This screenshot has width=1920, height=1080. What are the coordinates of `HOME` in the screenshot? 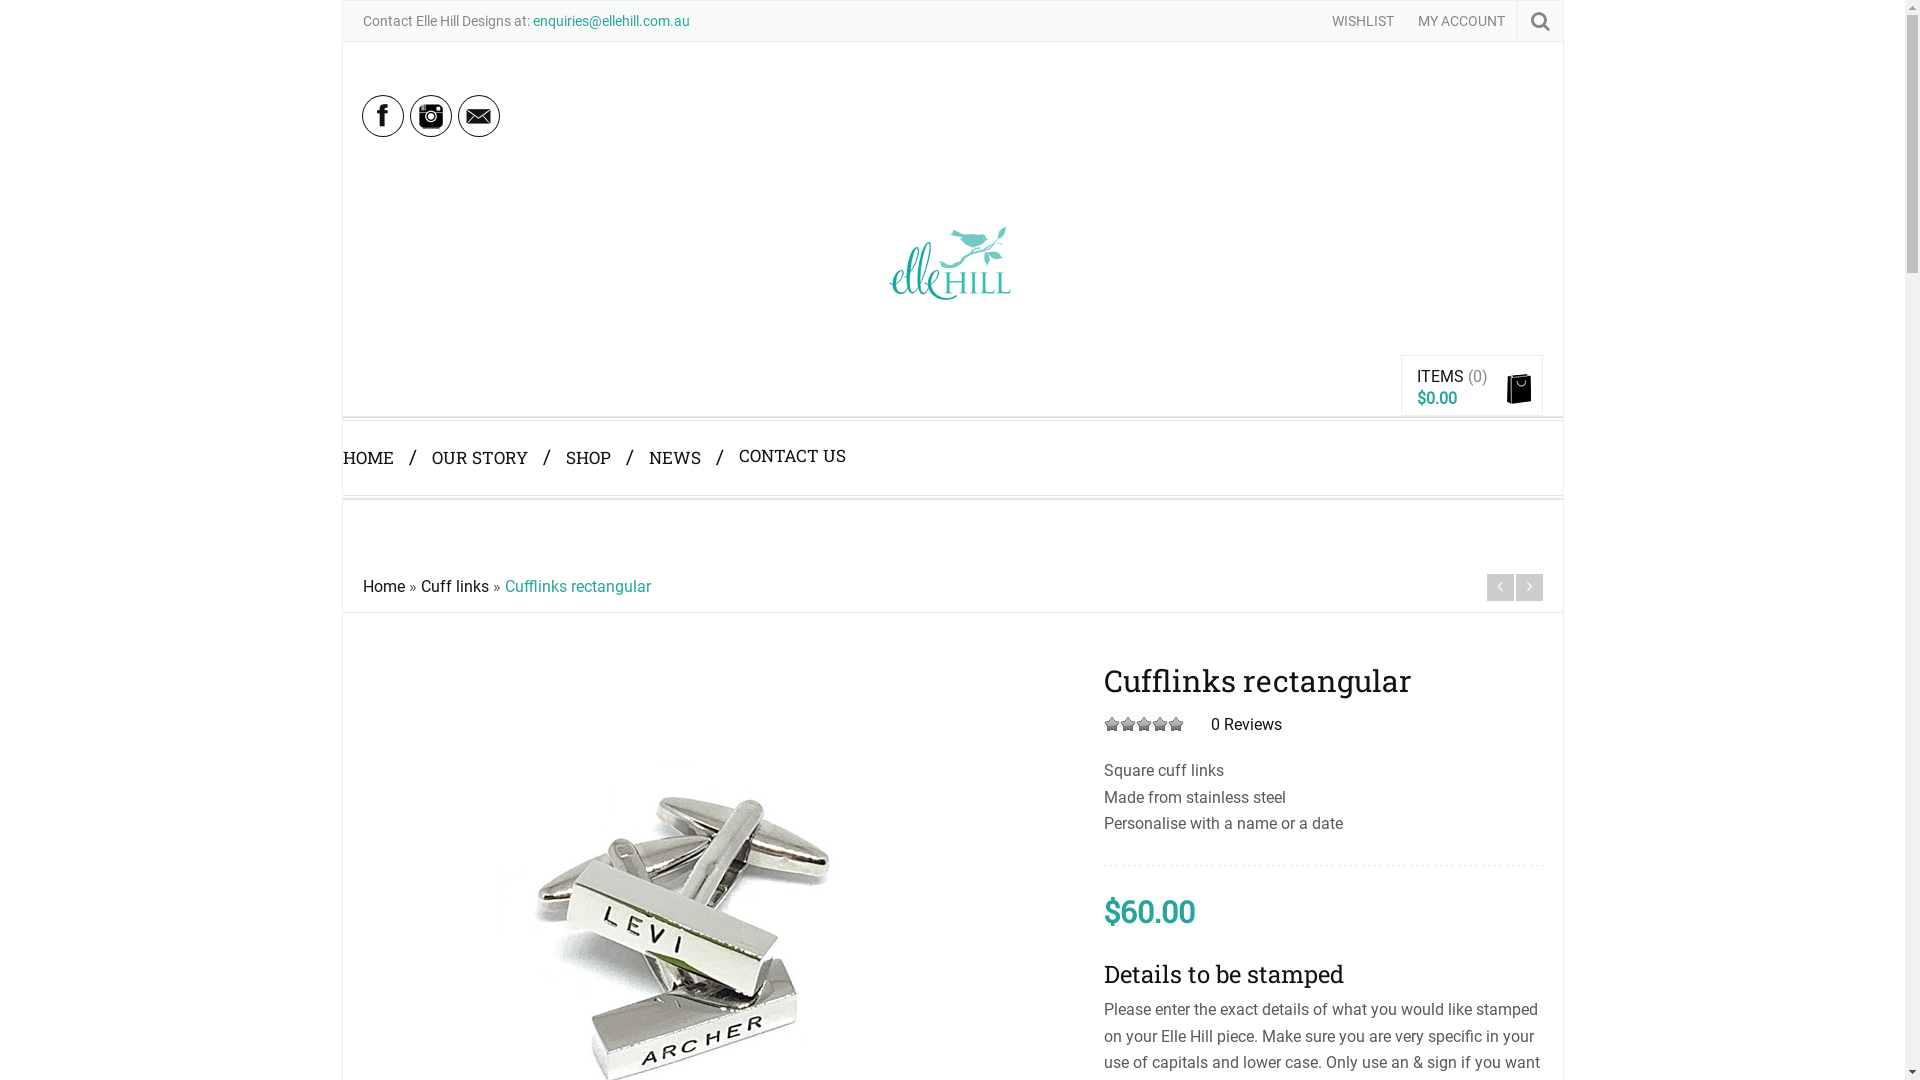 It's located at (379, 444).